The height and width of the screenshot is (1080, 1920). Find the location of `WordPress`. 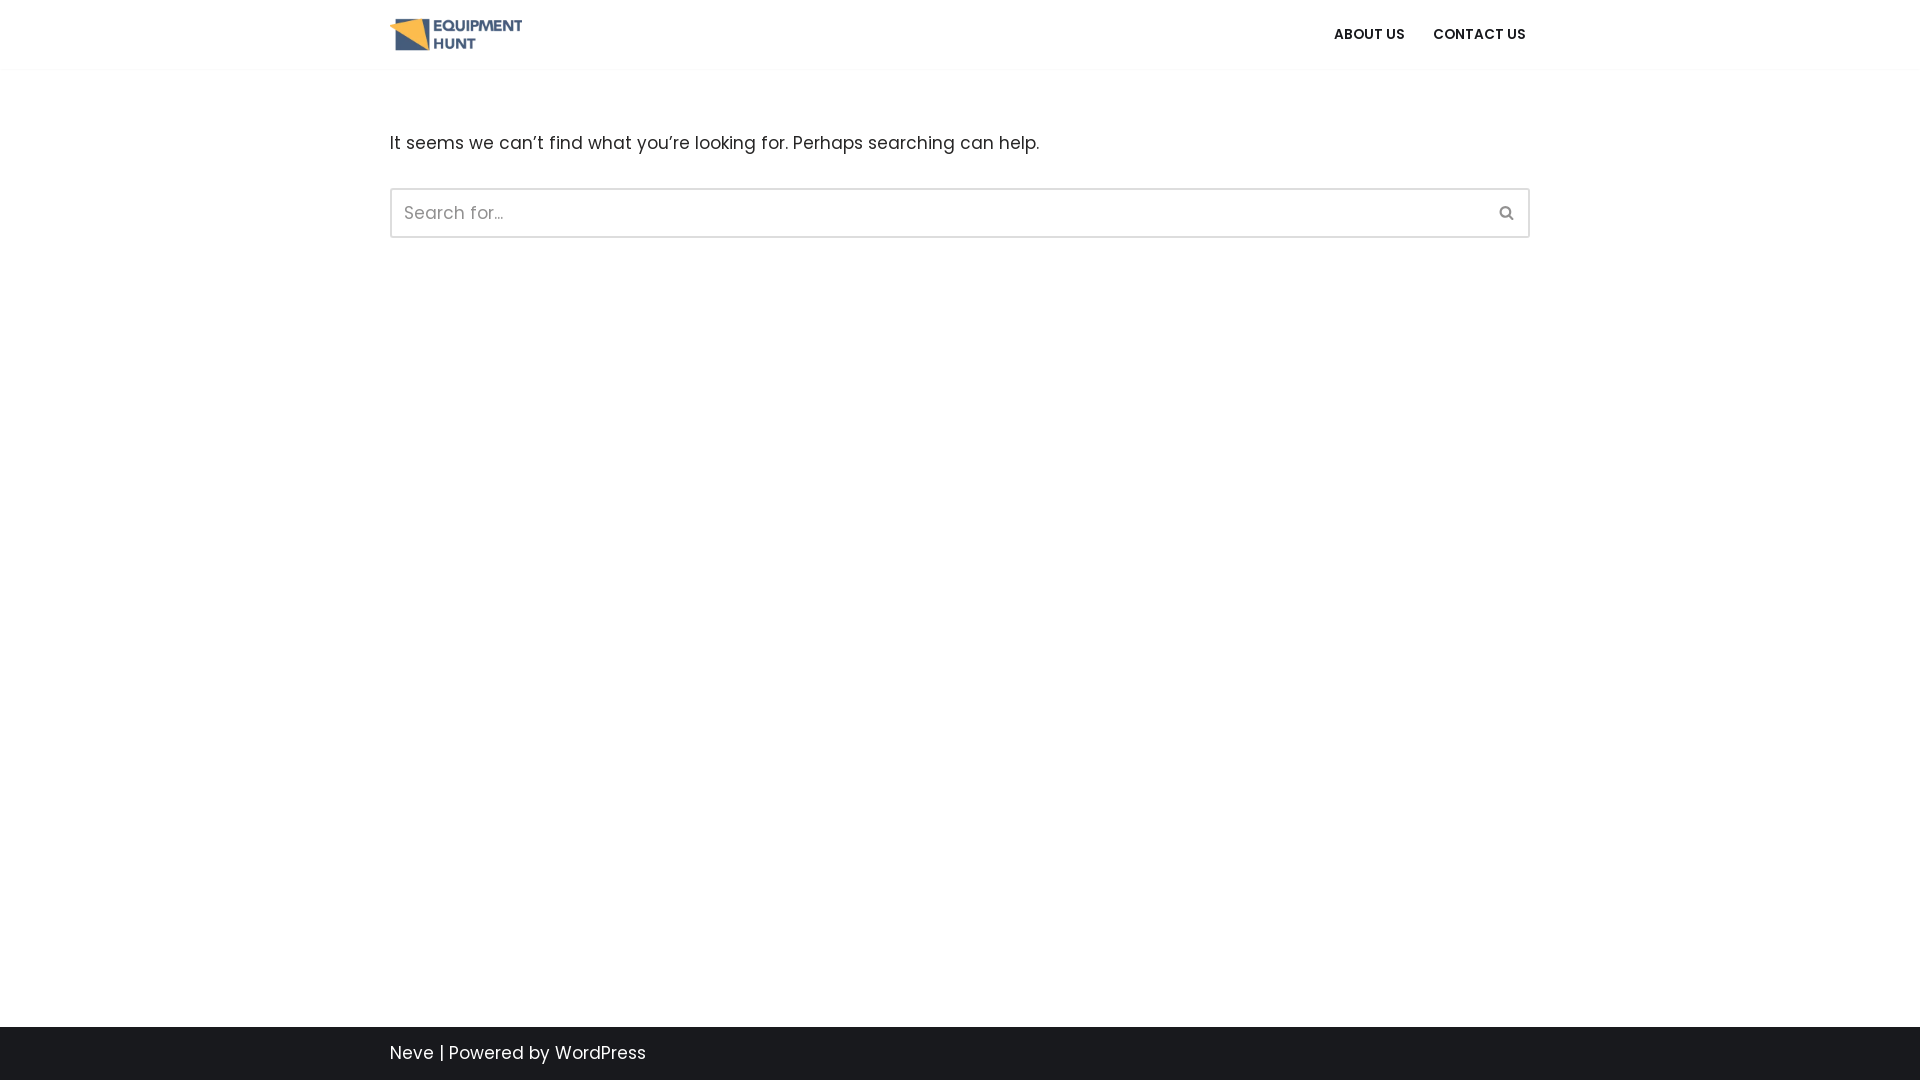

WordPress is located at coordinates (600, 1053).